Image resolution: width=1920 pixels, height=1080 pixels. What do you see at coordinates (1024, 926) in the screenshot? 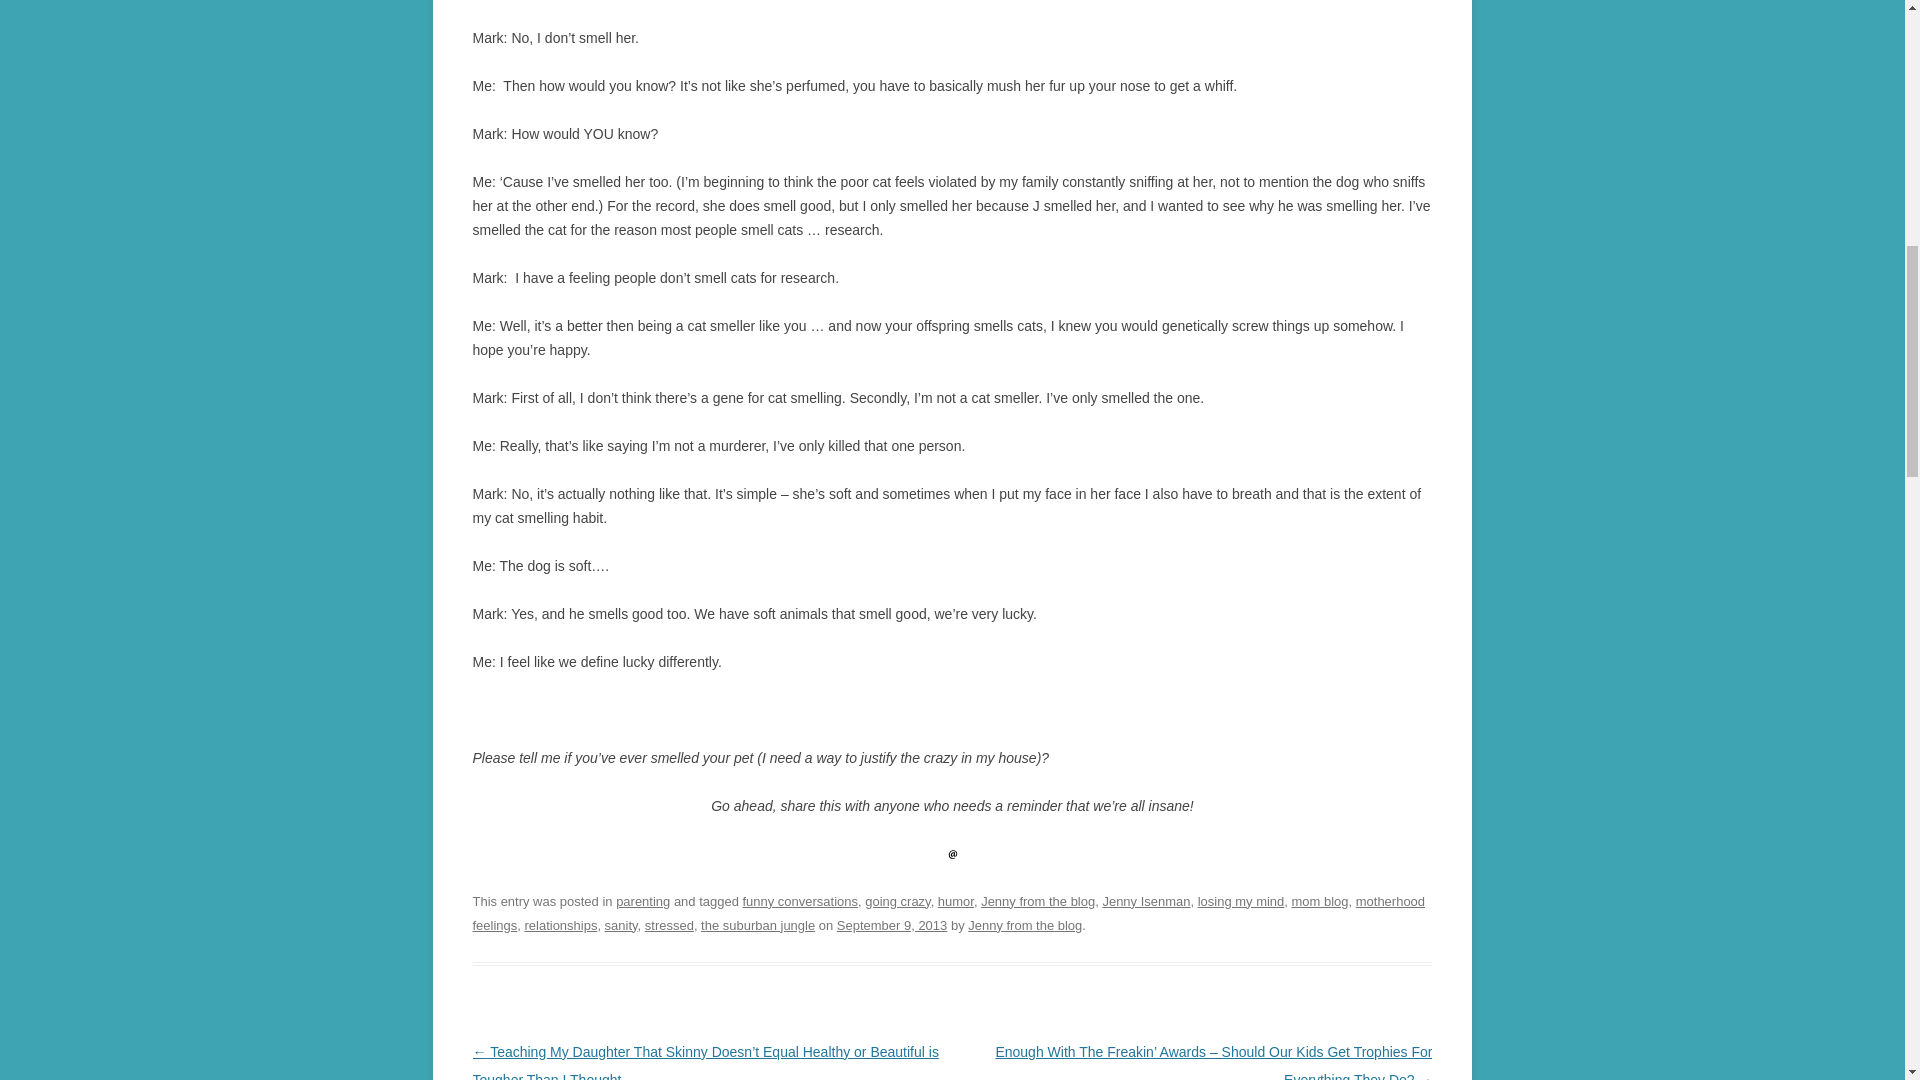
I see `View all posts by Jenny from the blog` at bounding box center [1024, 926].